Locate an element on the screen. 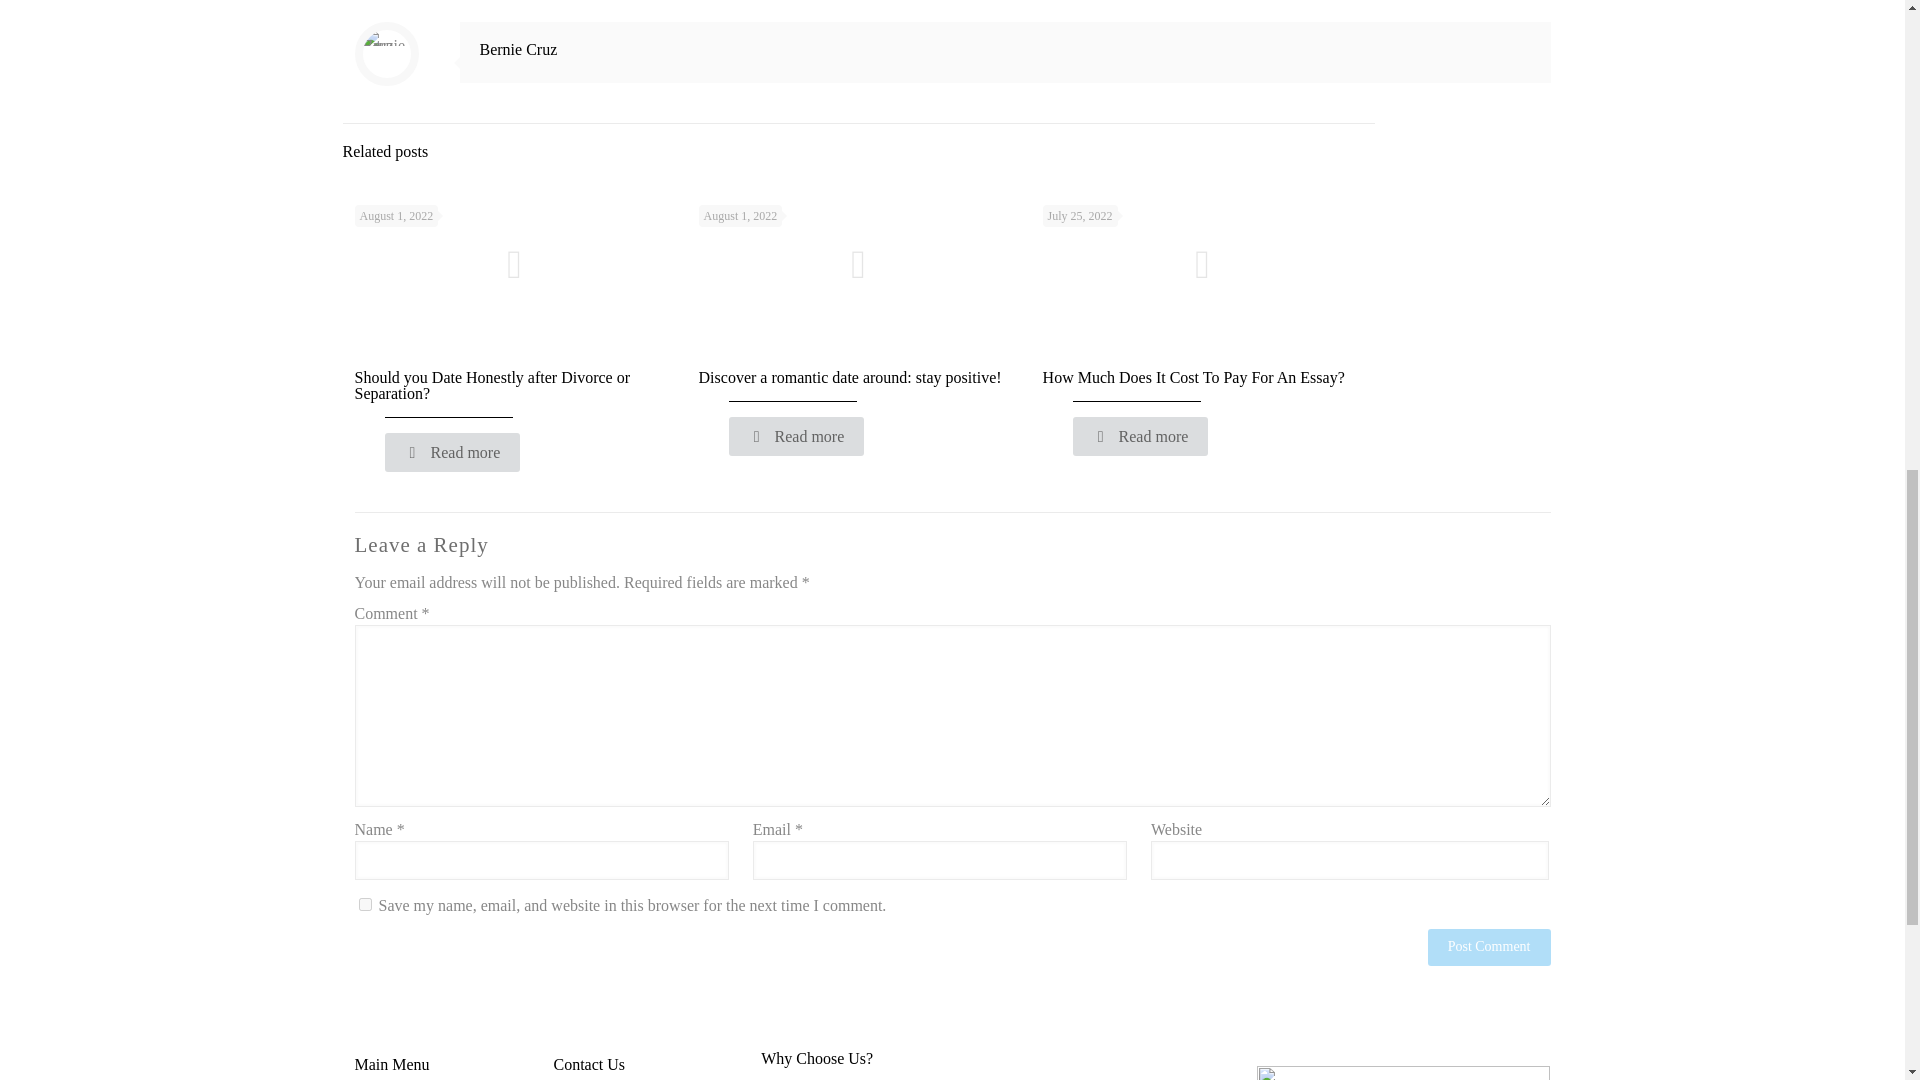 This screenshot has width=1920, height=1080. Bernie Cruz is located at coordinates (519, 50).